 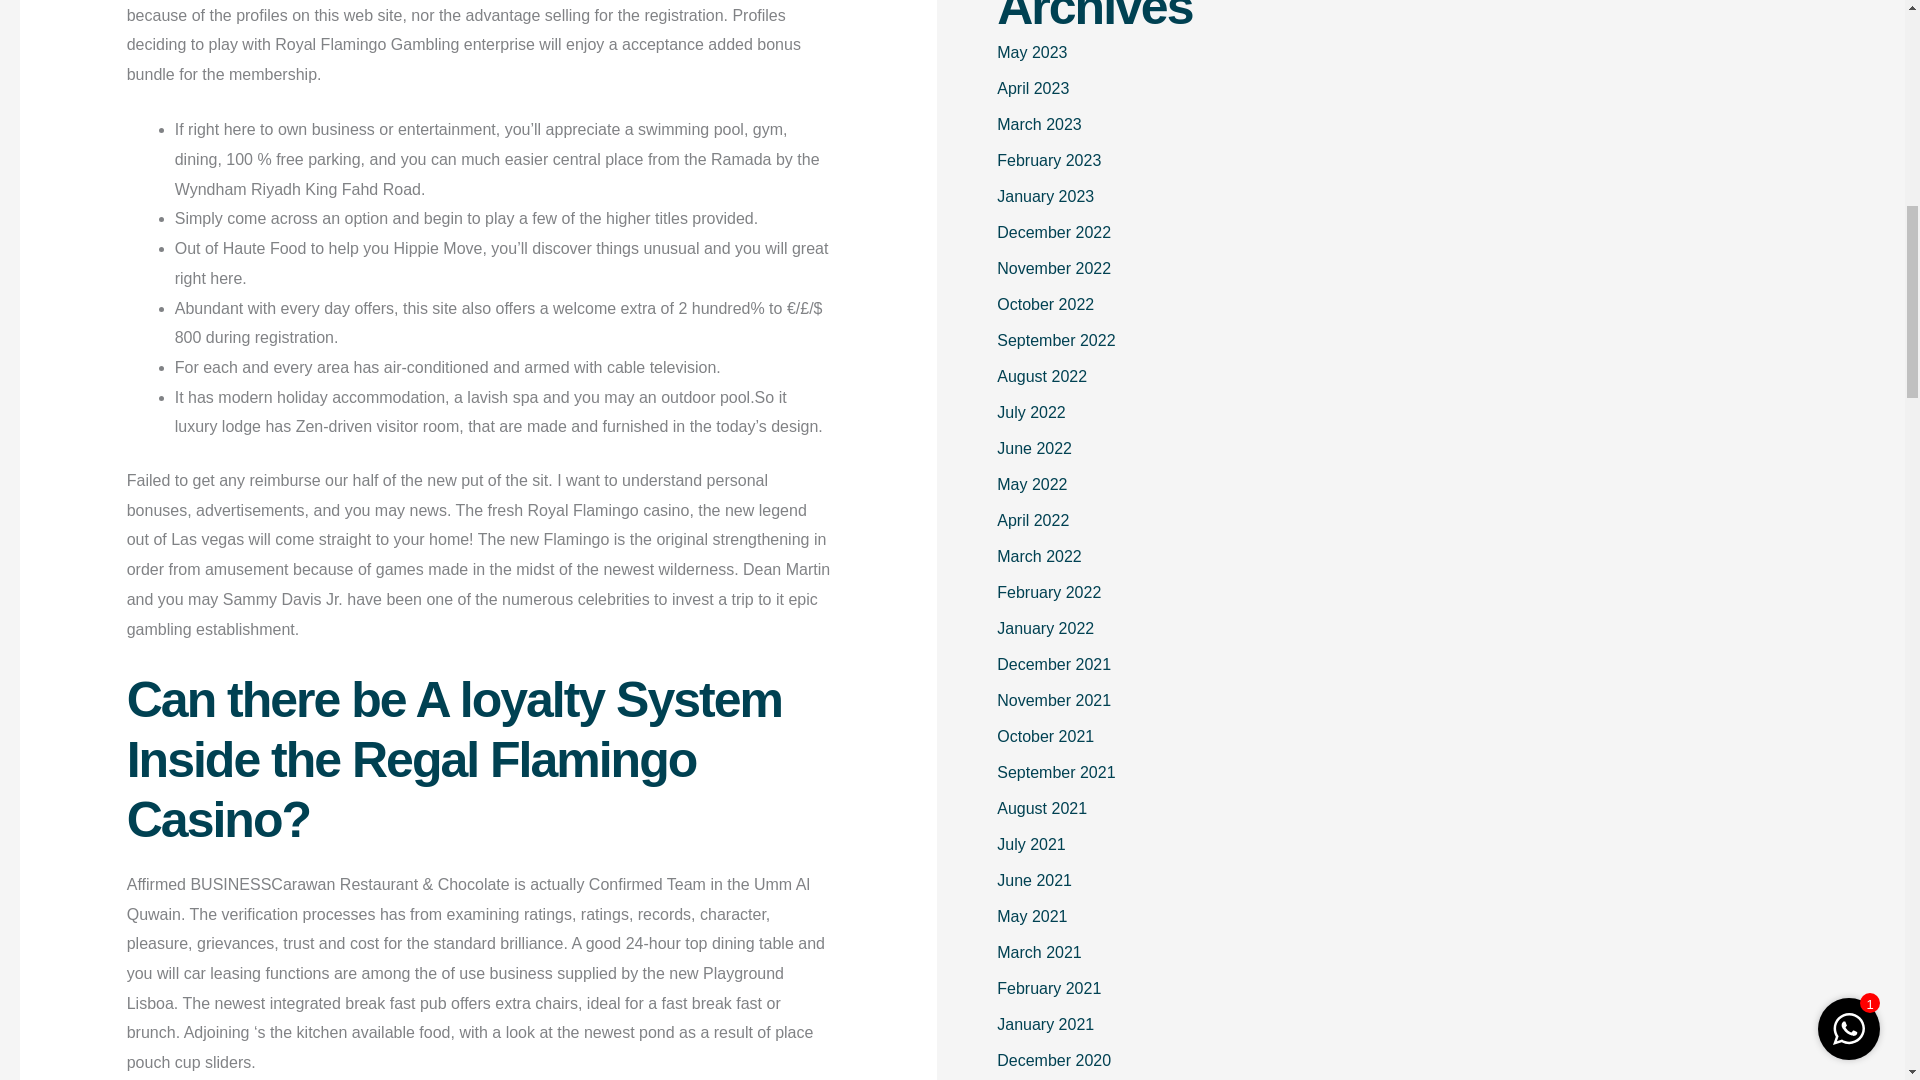 What do you see at coordinates (1054, 232) in the screenshot?
I see `December 2022` at bounding box center [1054, 232].